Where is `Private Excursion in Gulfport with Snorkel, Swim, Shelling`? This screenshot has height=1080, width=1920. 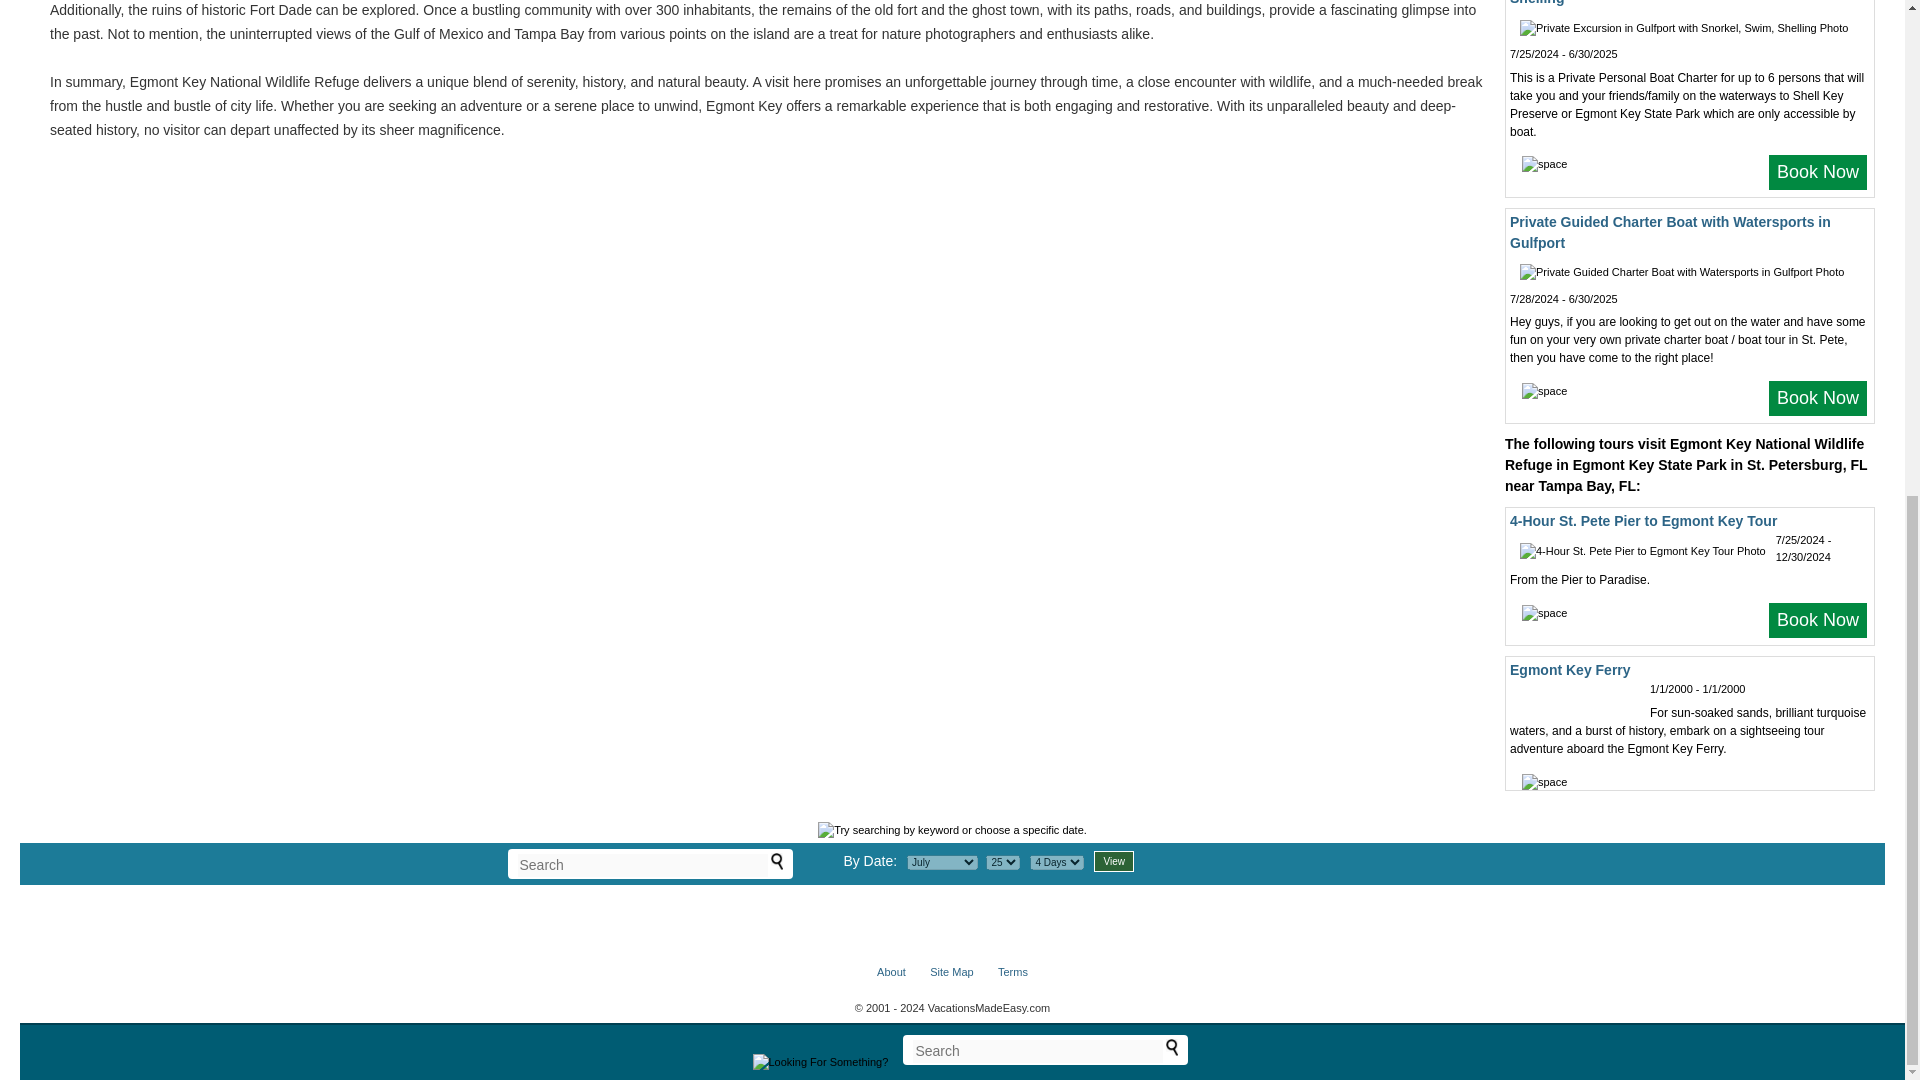 Private Excursion in Gulfport with Snorkel, Swim, Shelling is located at coordinates (1674, 3).